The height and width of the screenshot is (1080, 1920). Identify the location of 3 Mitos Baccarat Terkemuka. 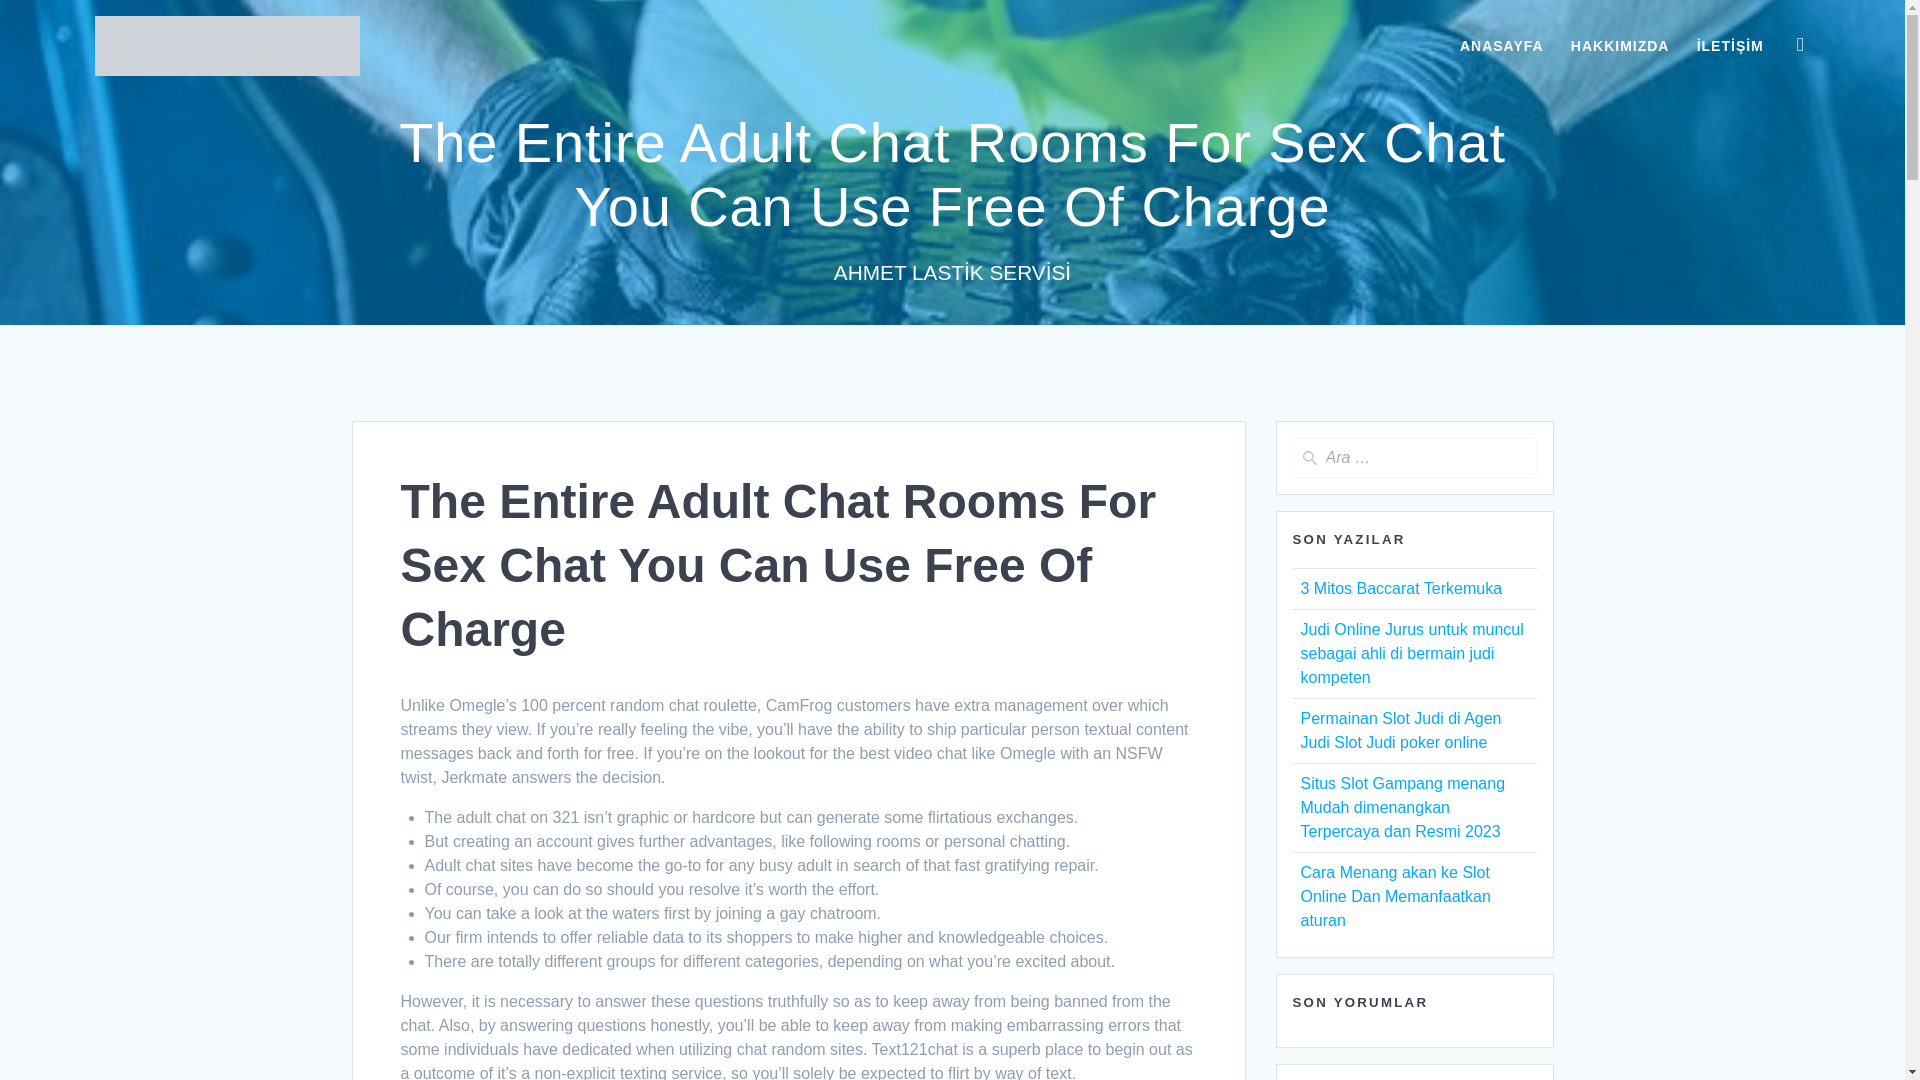
(1400, 588).